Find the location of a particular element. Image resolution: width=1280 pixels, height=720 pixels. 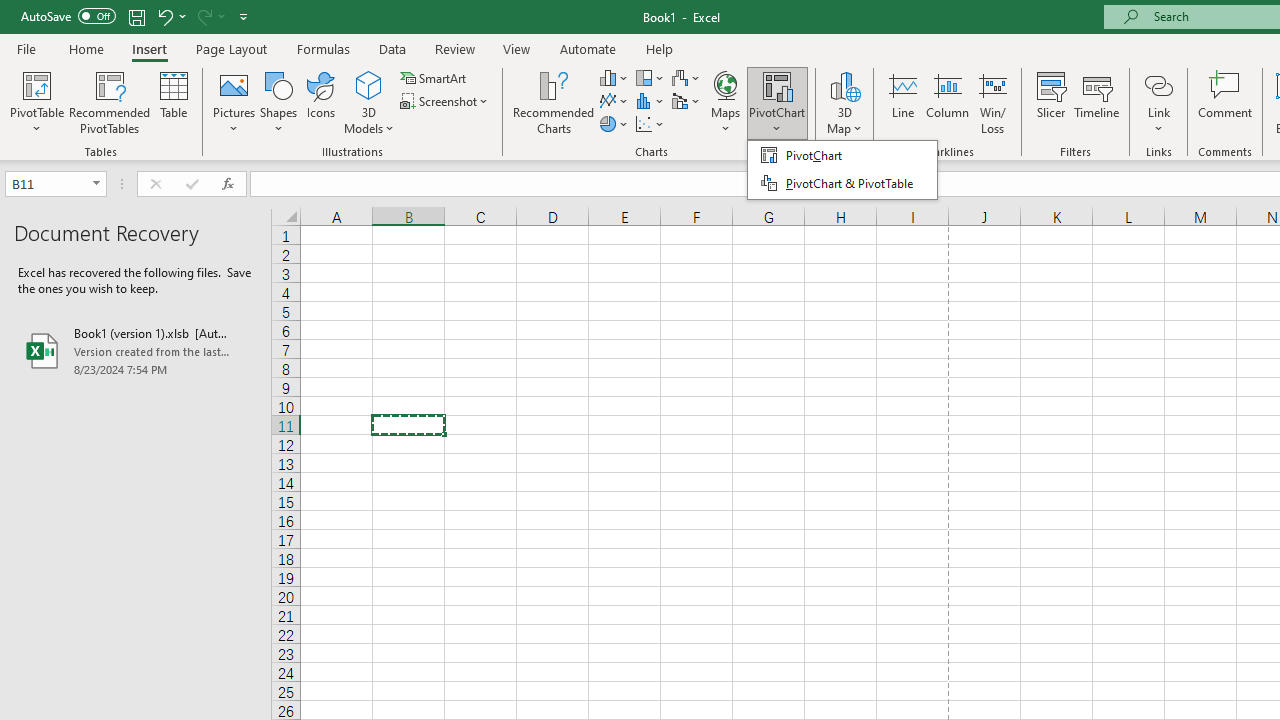

Table is located at coordinates (174, 102).